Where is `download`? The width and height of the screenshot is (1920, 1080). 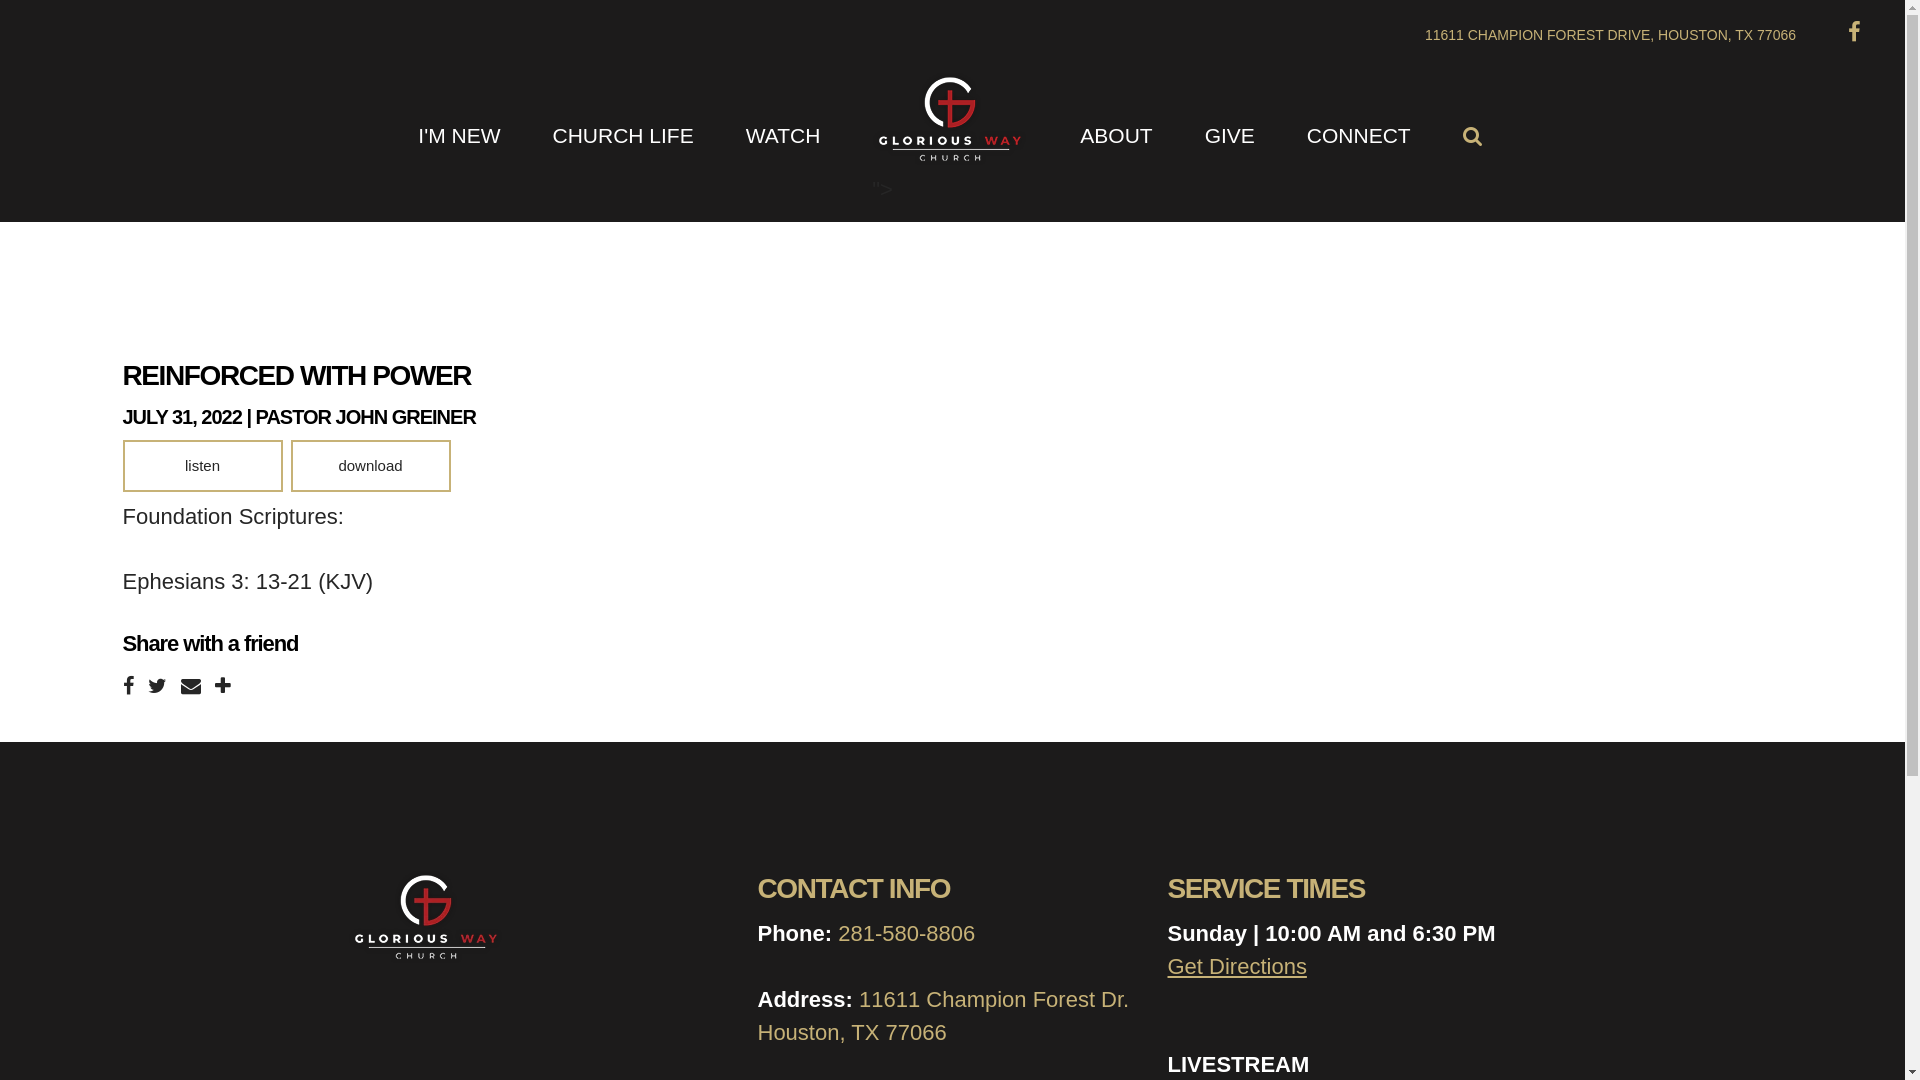
download is located at coordinates (370, 466).